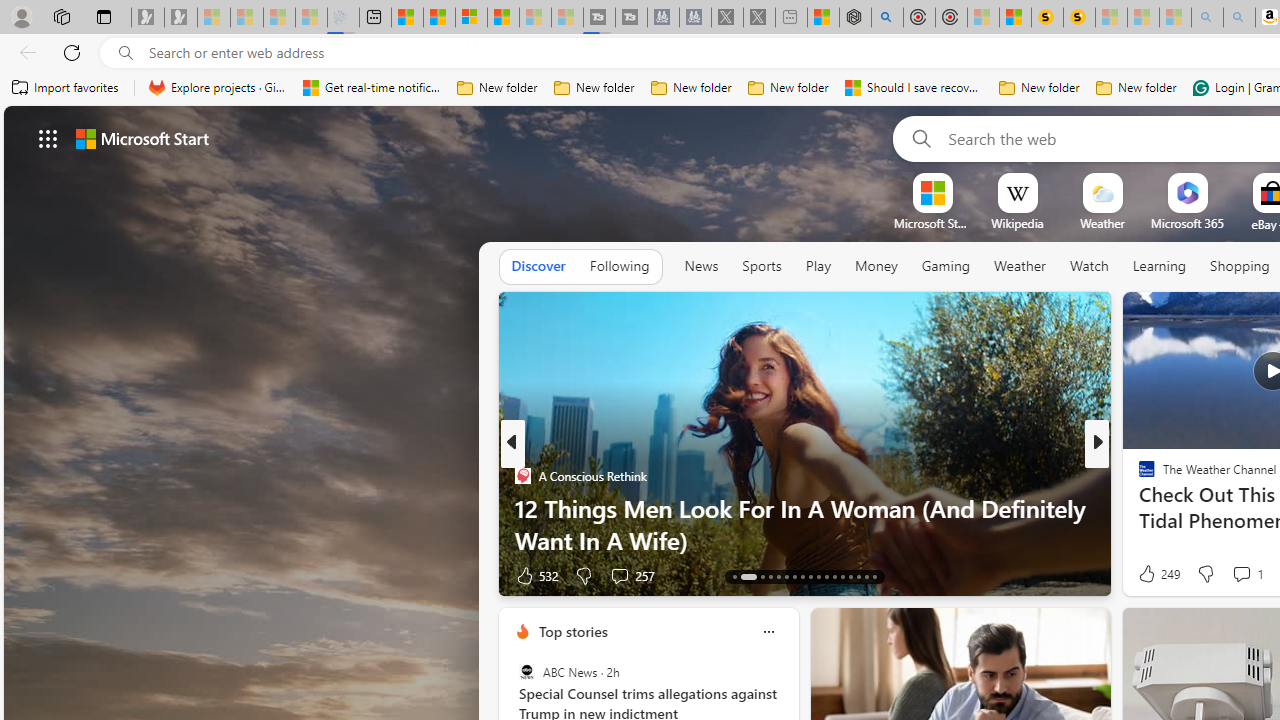  Describe the element at coordinates (1241, 574) in the screenshot. I see `View comments 3 Comment` at that location.